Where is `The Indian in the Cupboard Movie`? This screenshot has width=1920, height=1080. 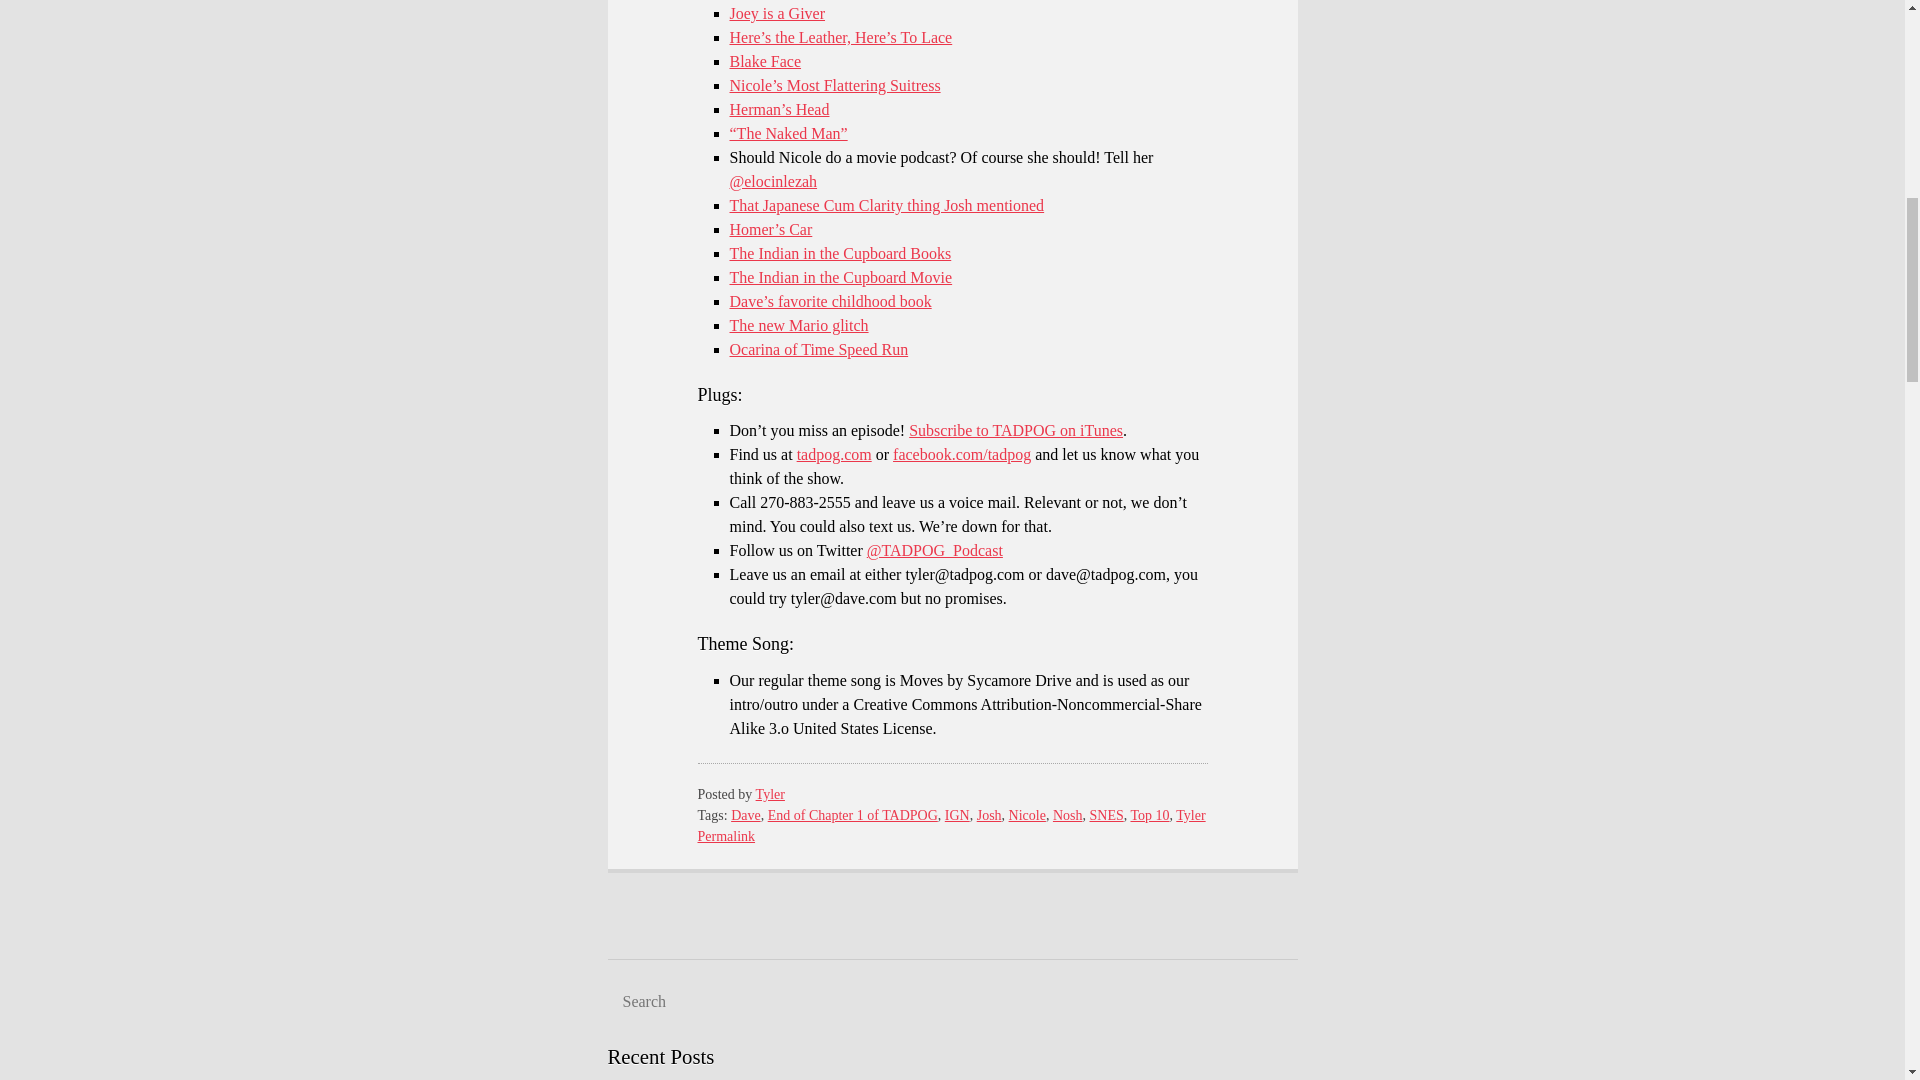
The Indian in the Cupboard Movie is located at coordinates (840, 277).